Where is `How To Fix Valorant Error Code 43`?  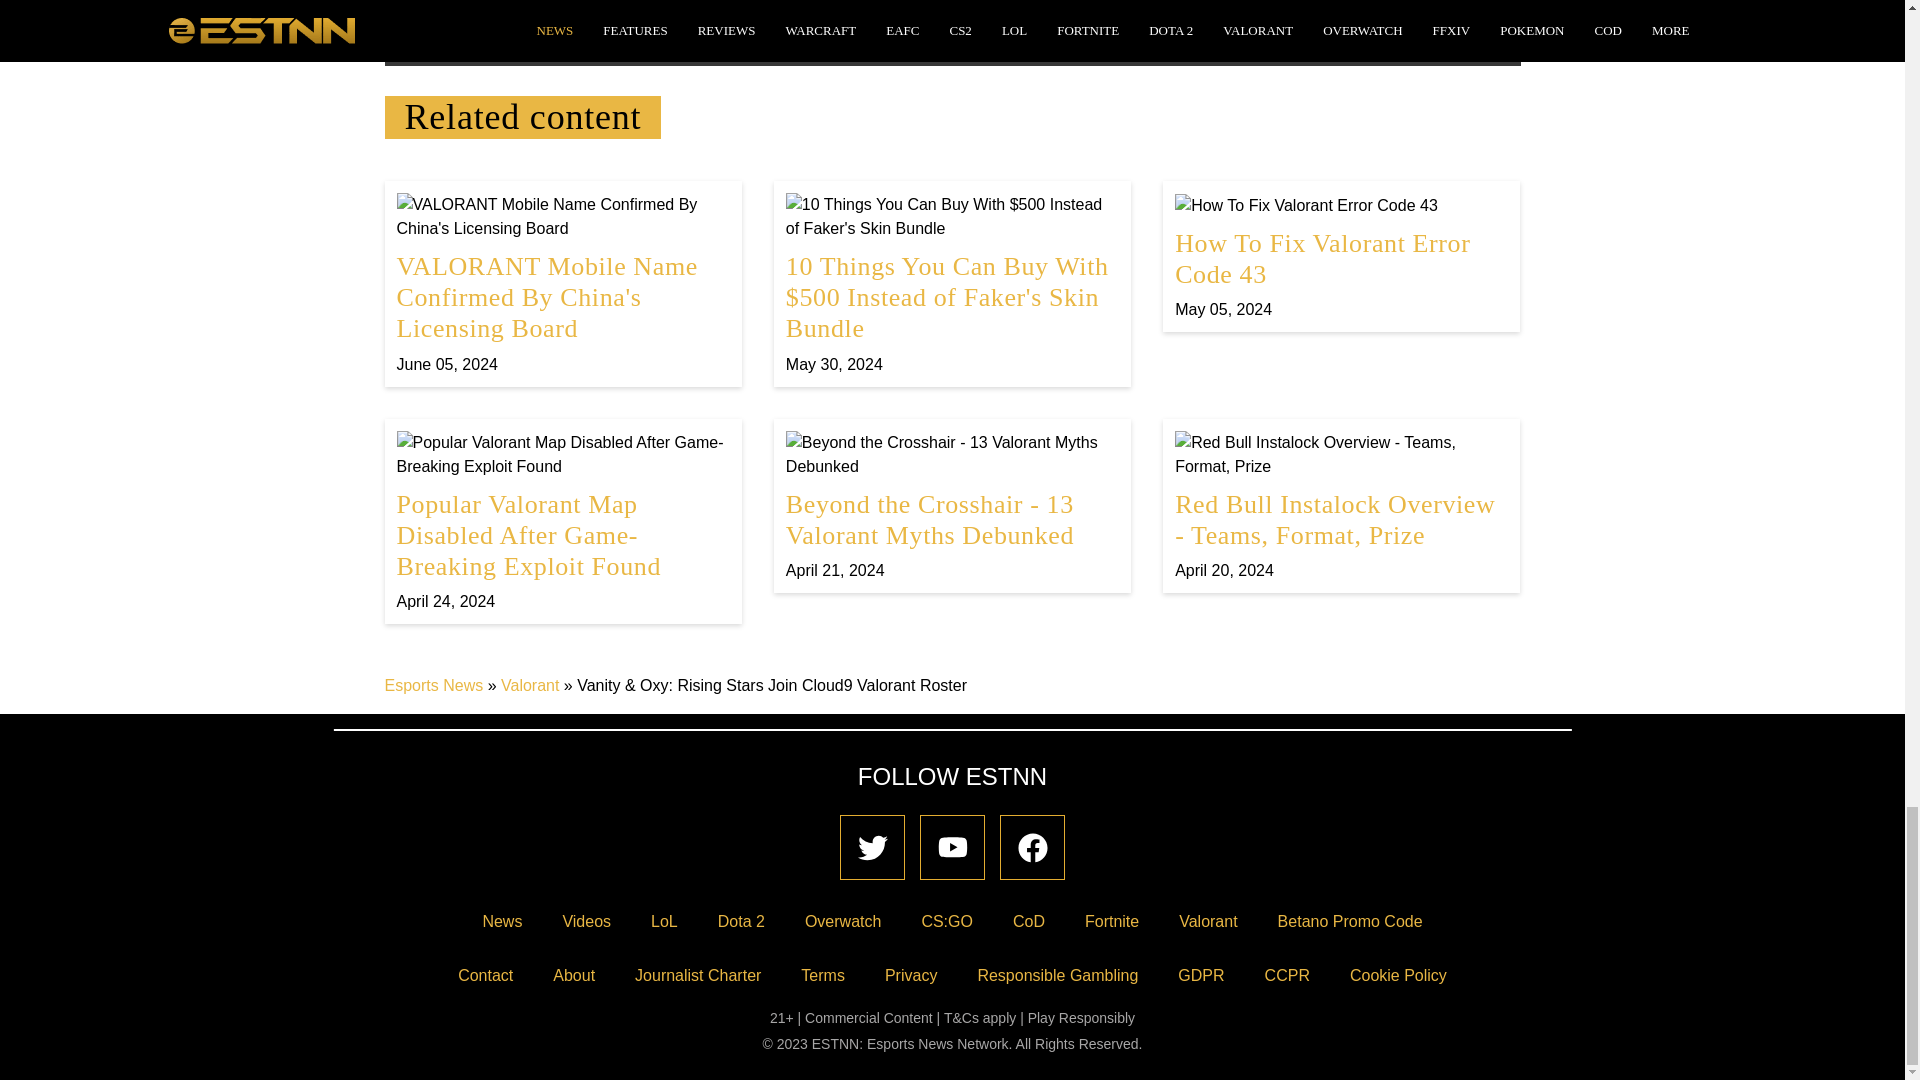
How To Fix Valorant Error Code 43 is located at coordinates (1341, 256).